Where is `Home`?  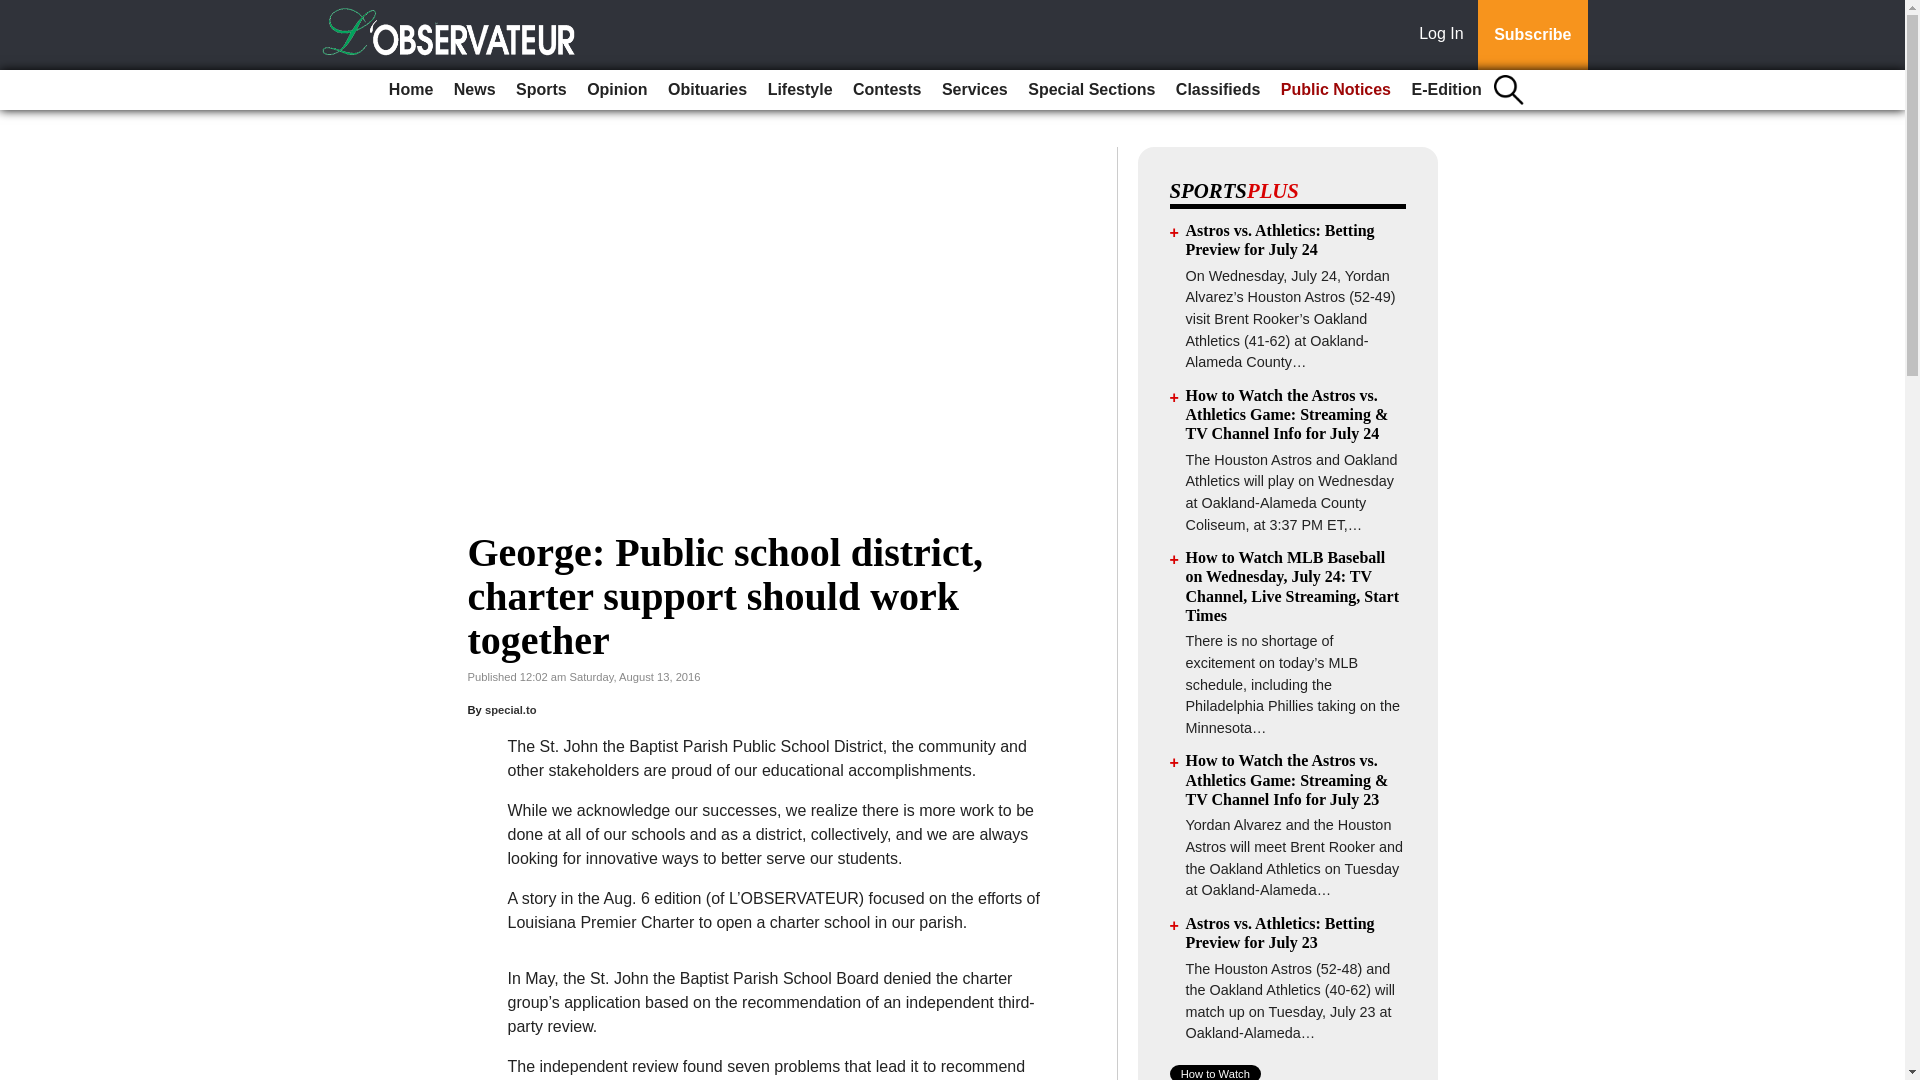 Home is located at coordinates (410, 90).